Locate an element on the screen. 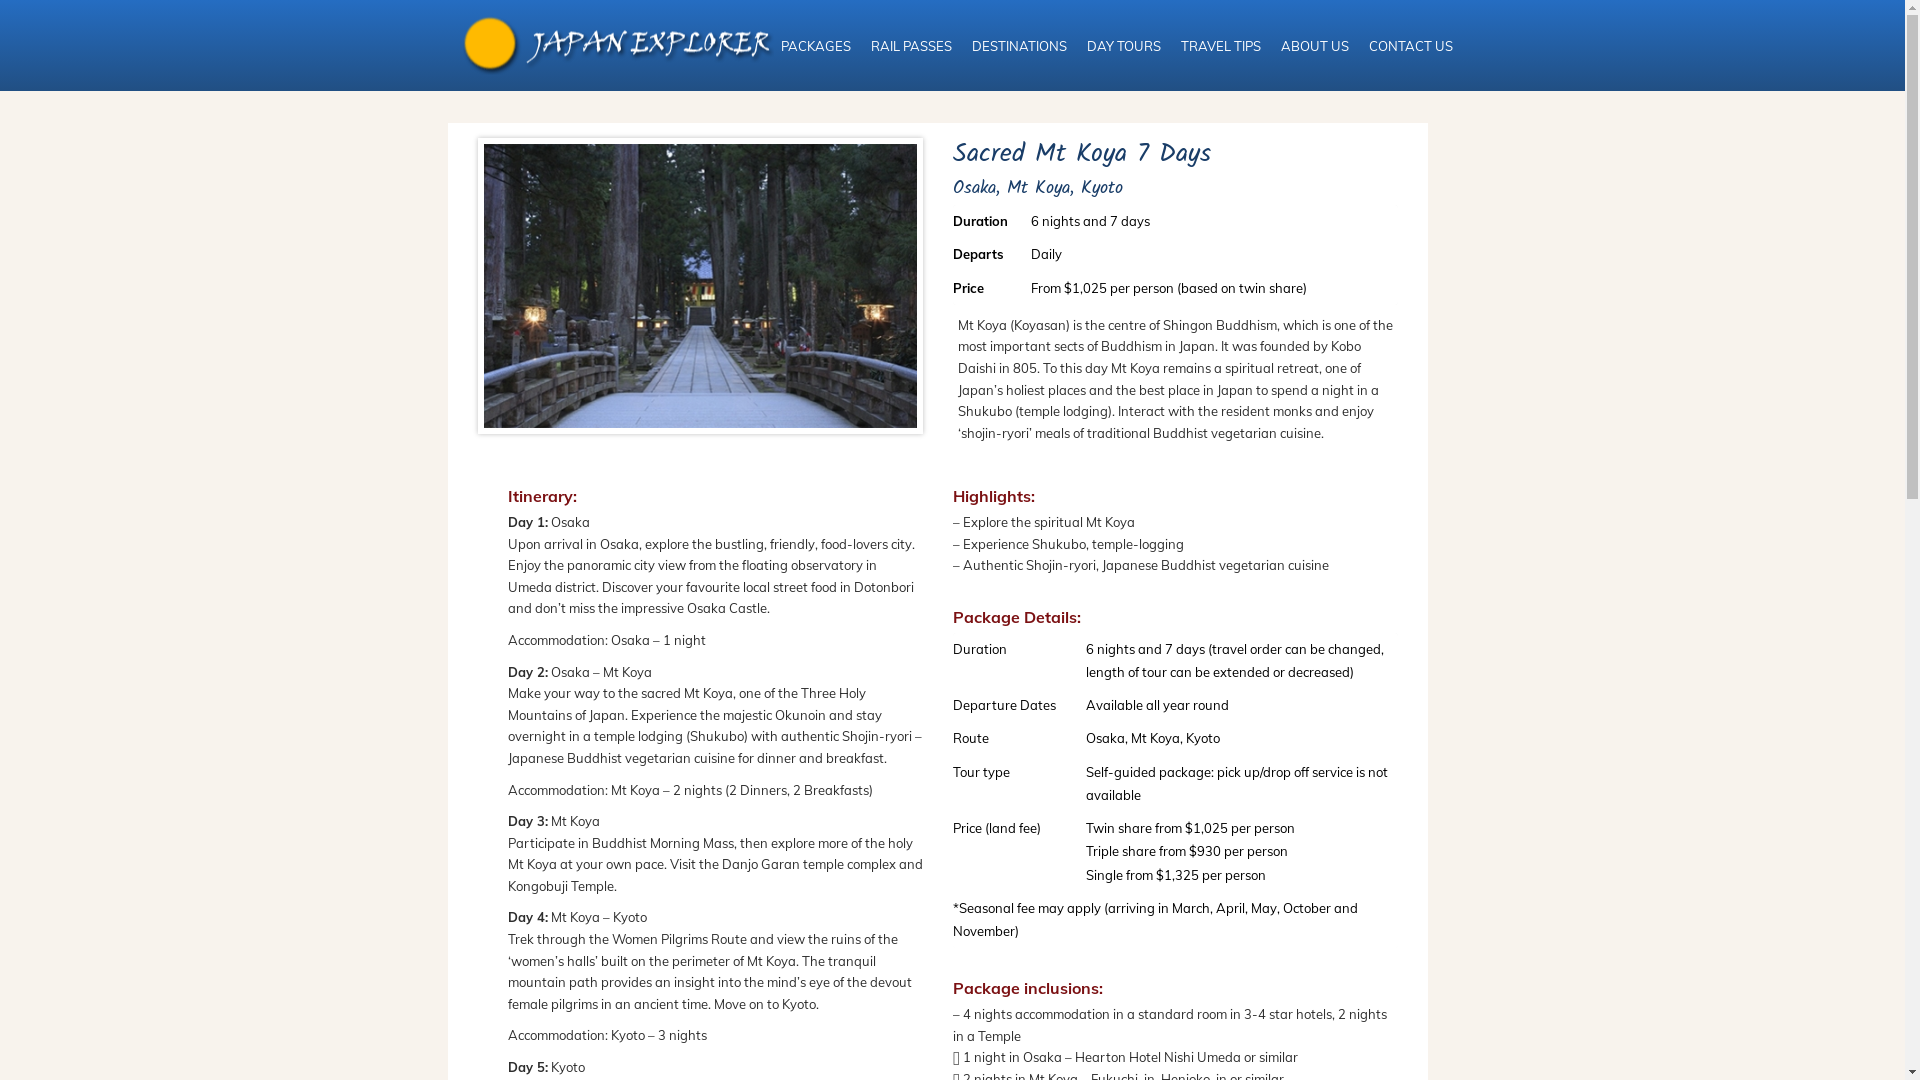 The image size is (1920, 1080). sacred-mt-koya-7-days-image is located at coordinates (700, 286).